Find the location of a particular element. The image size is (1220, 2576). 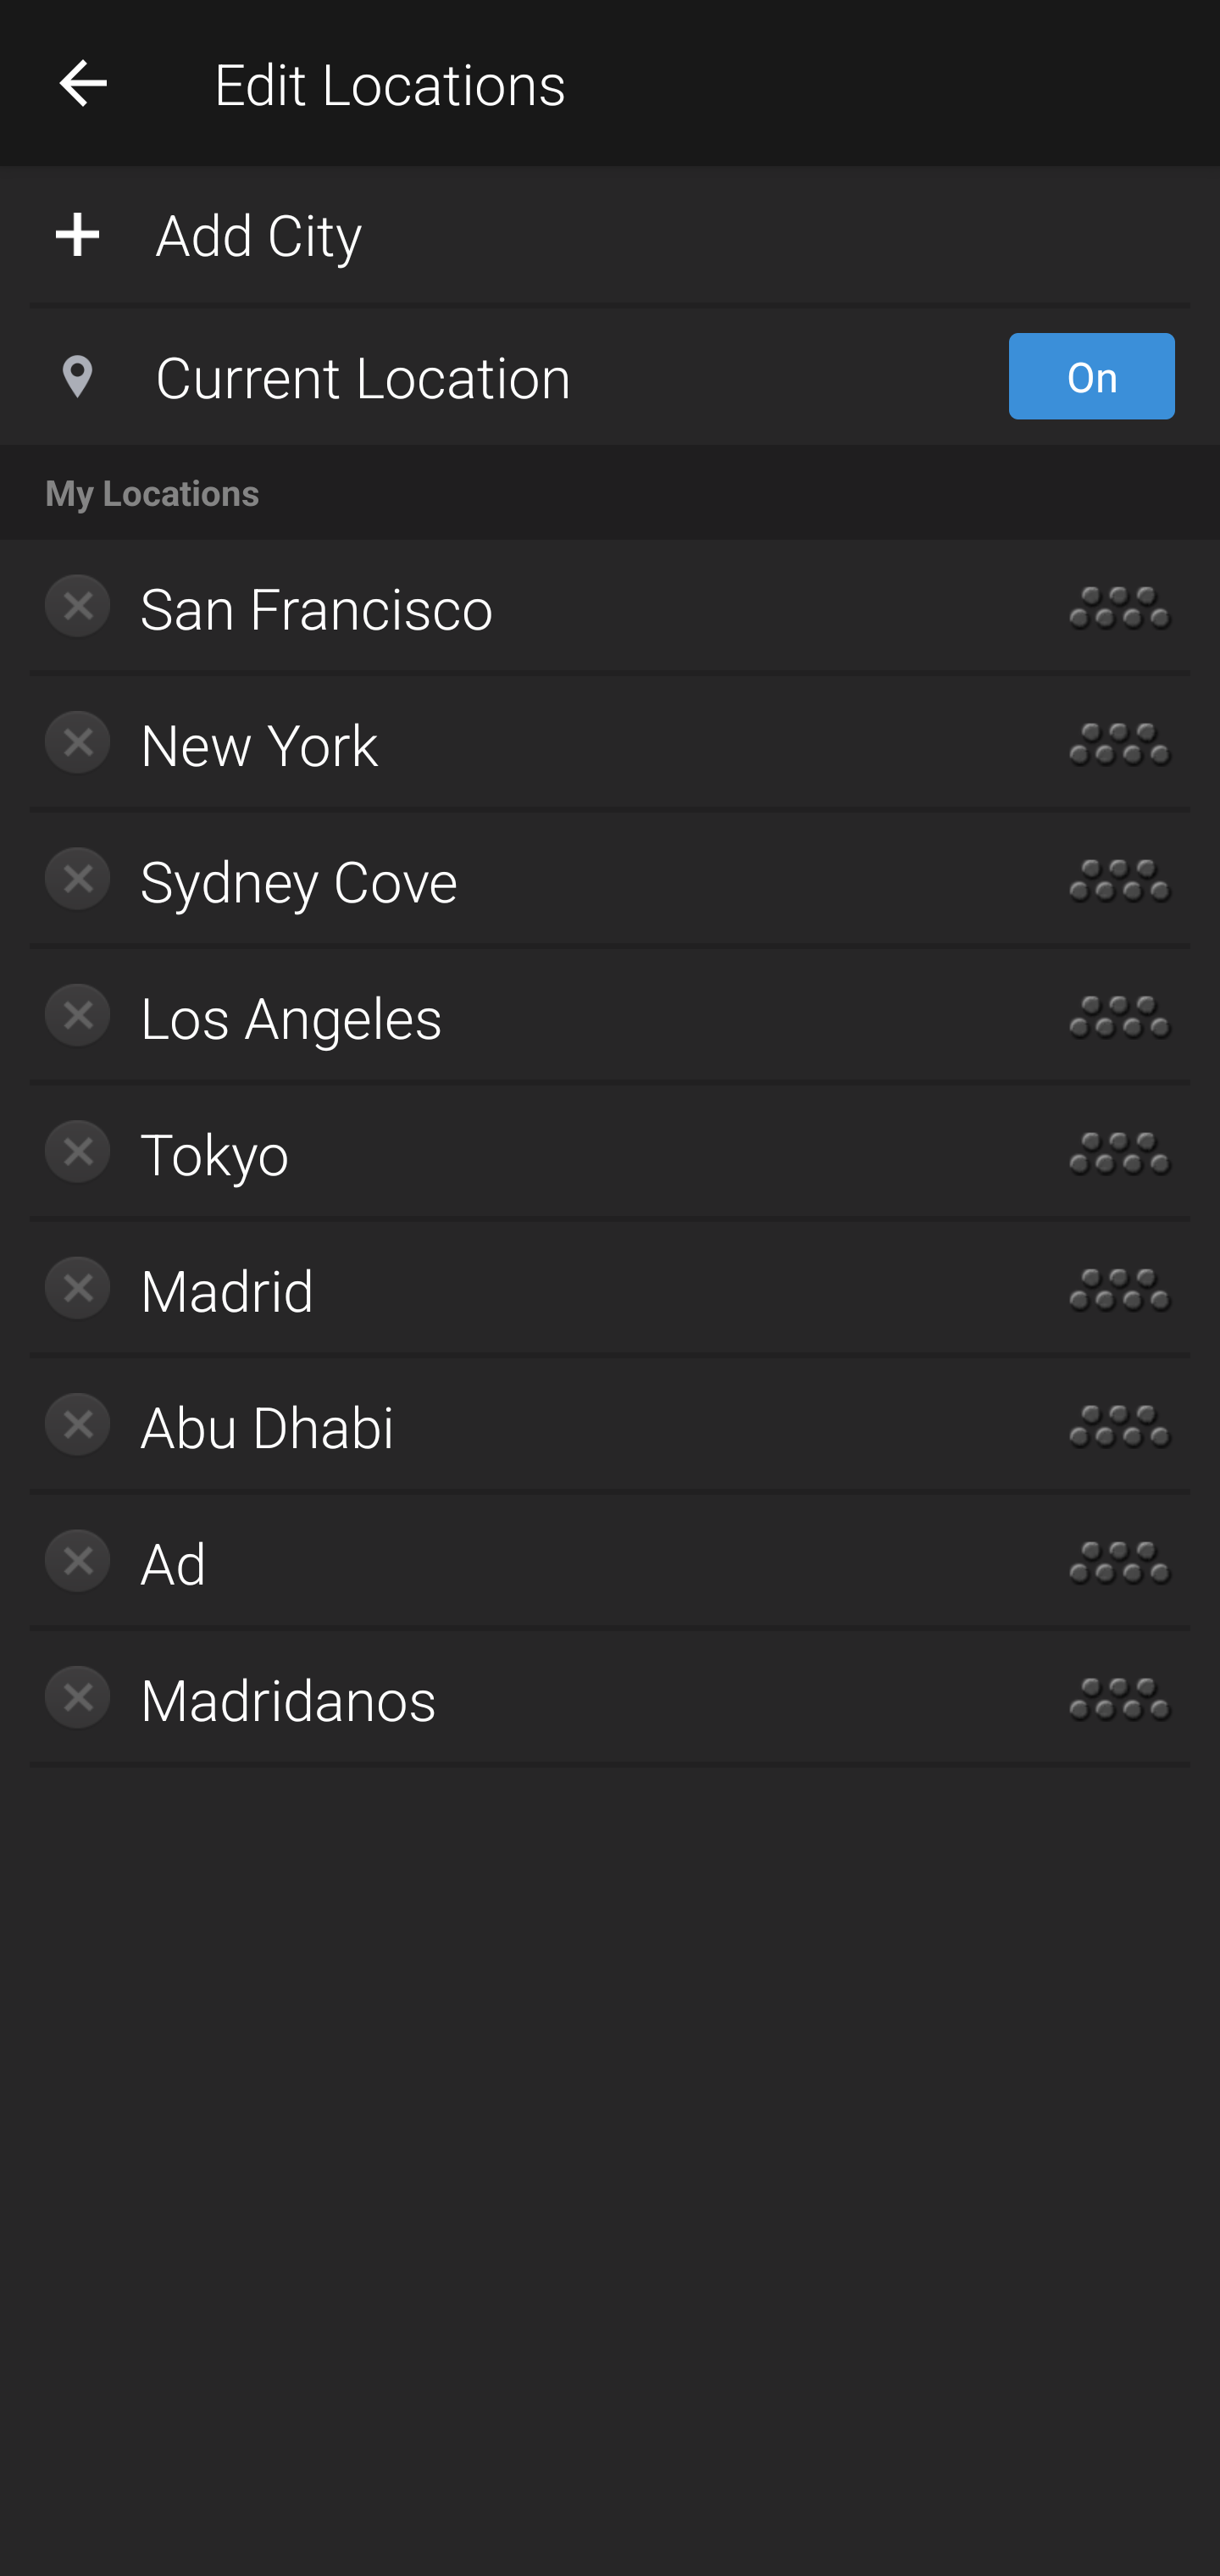

Delete: Sydney Cove Sydney Cove is located at coordinates (512, 881).